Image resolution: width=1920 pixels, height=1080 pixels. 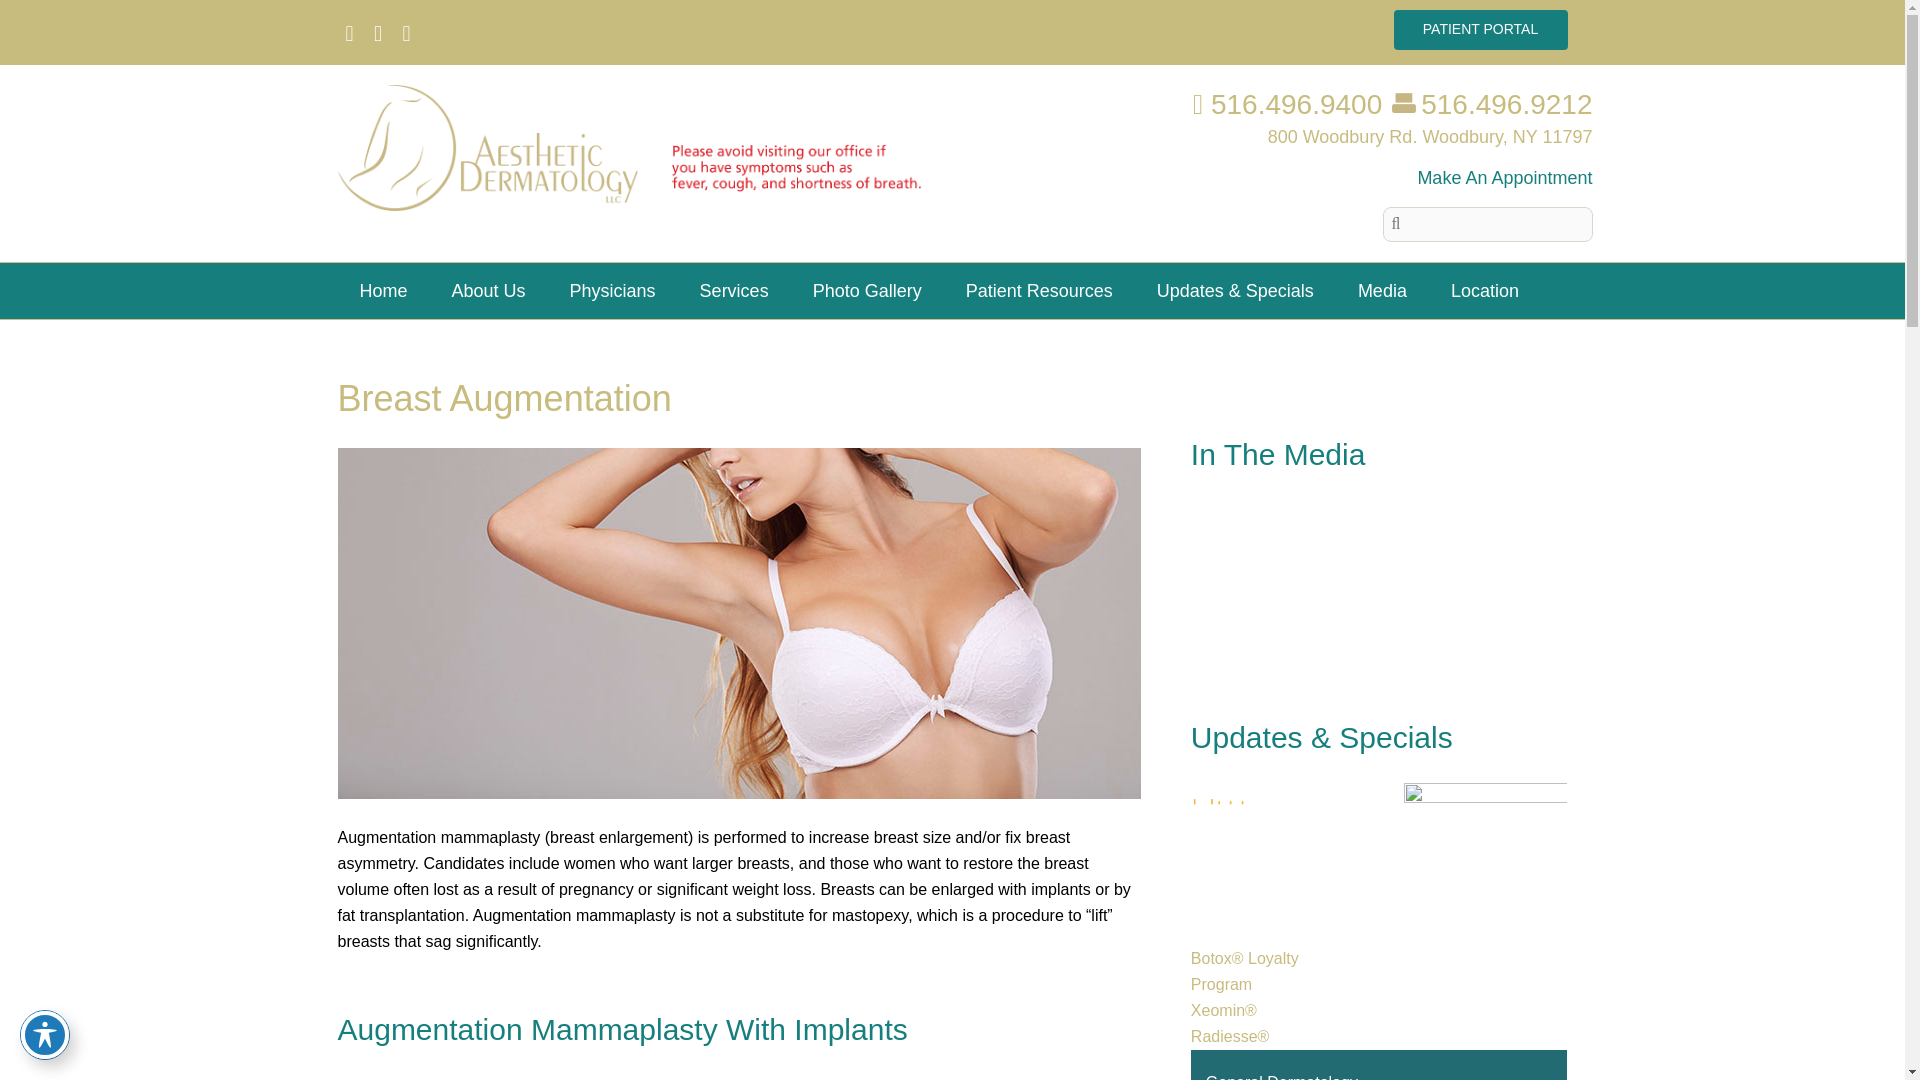 I want to click on Home, so click(x=384, y=290).